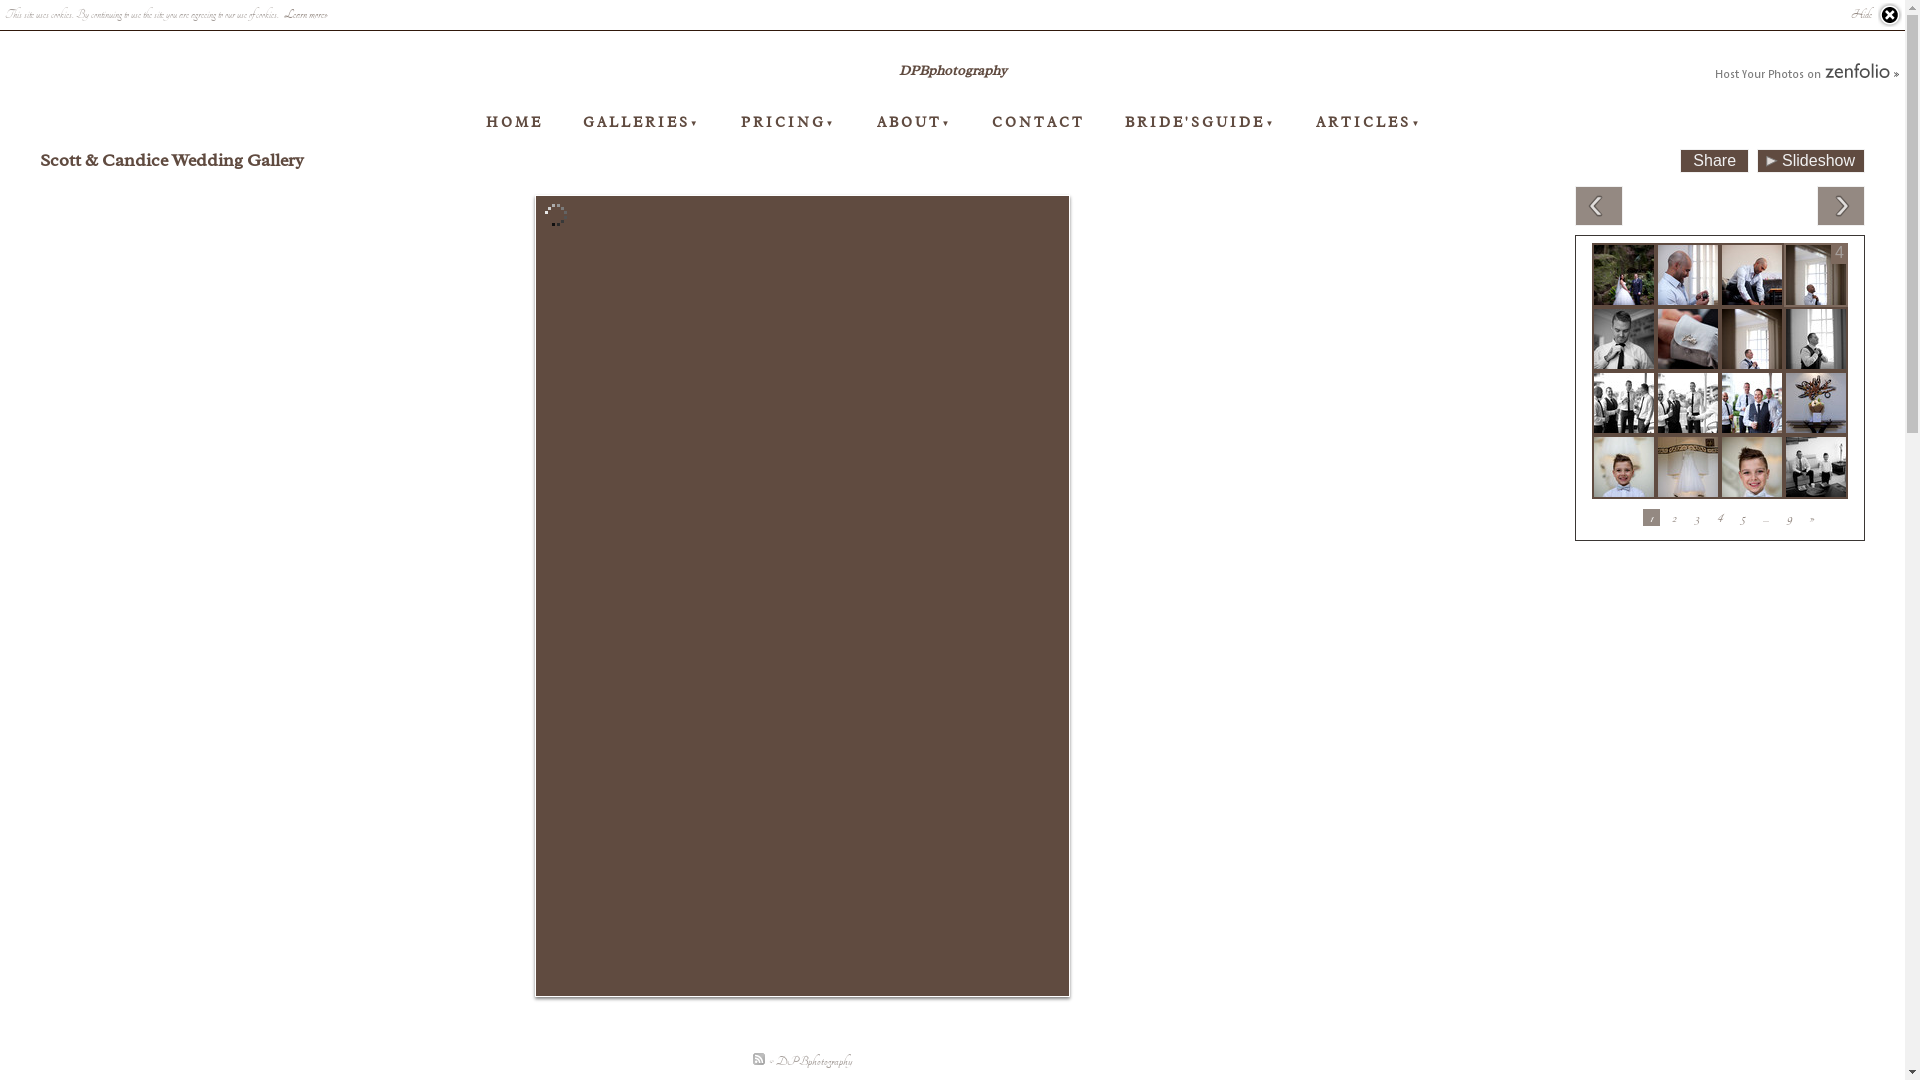  Describe the element at coordinates (172, 160) in the screenshot. I see `Scott & Candice Wedding Gallery` at that location.